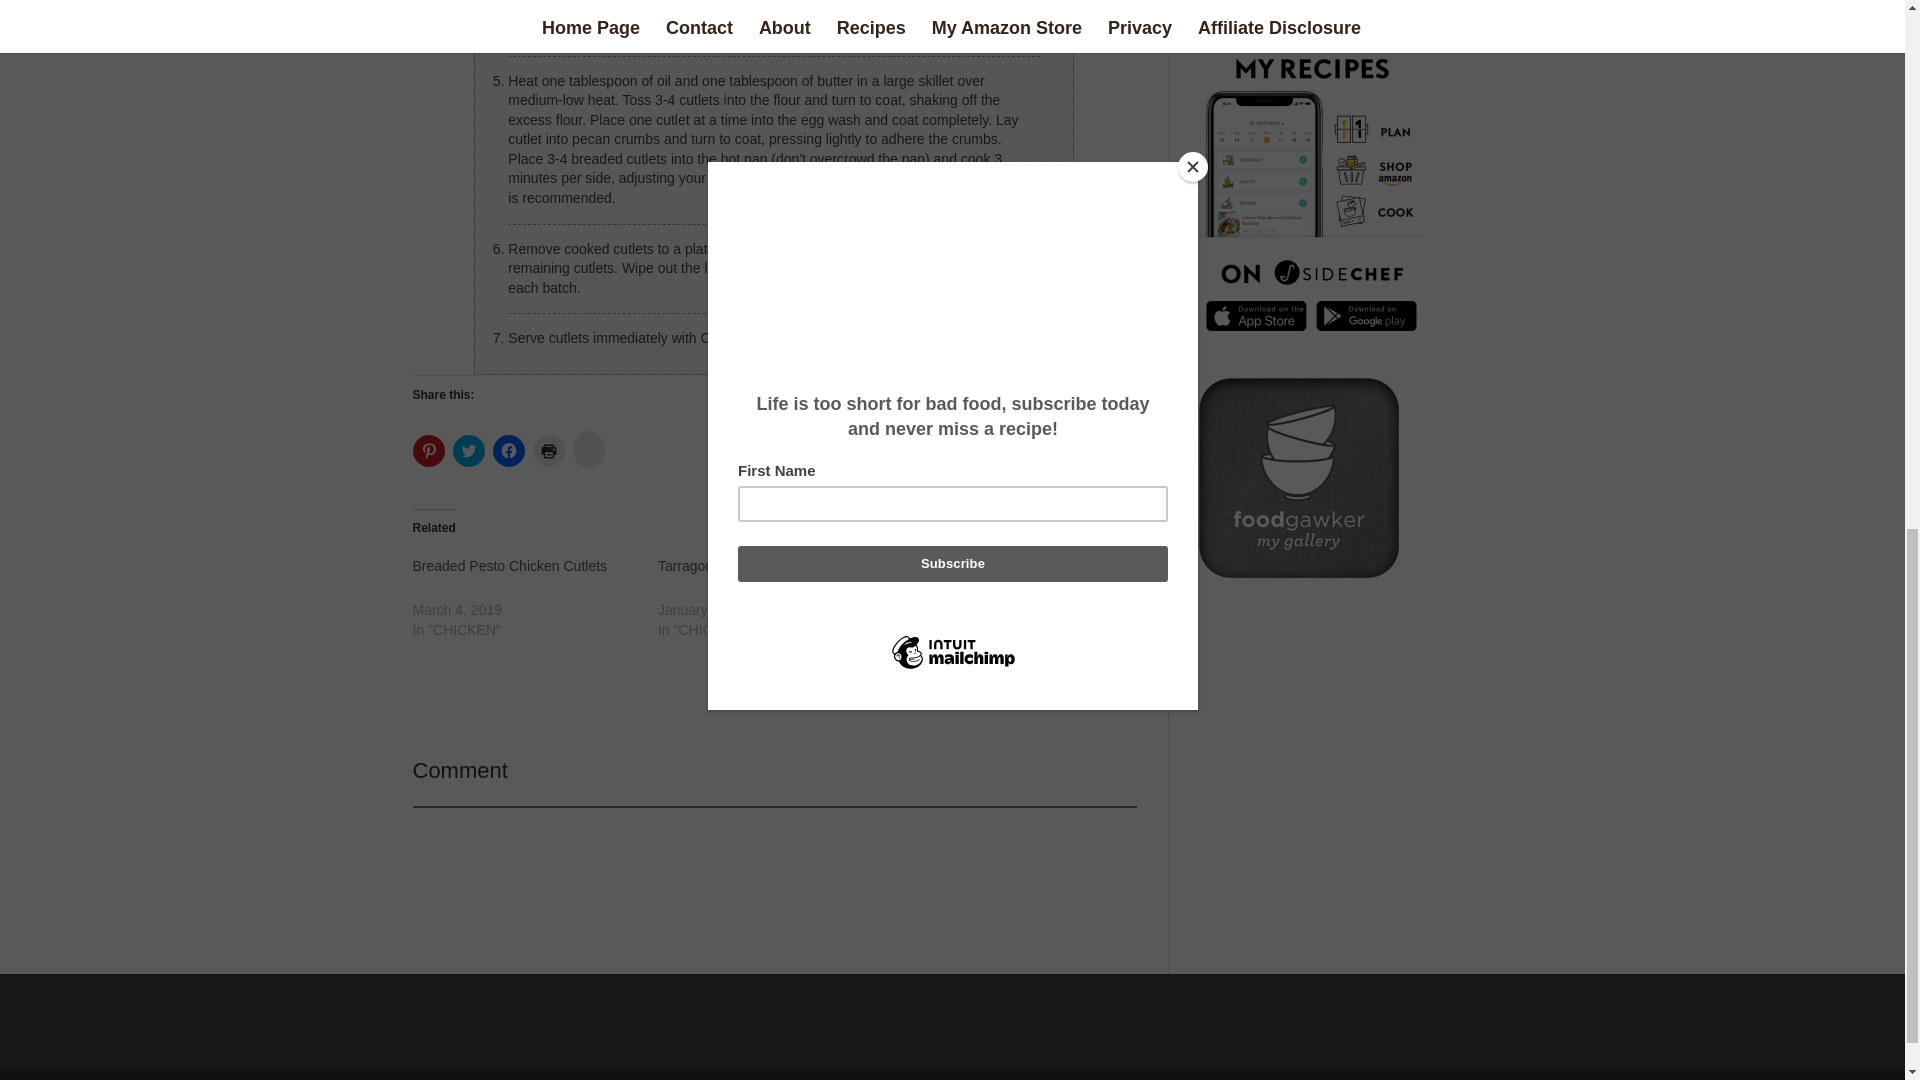 The image size is (1920, 1080). Describe the element at coordinates (548, 450) in the screenshot. I see `Click to print` at that location.